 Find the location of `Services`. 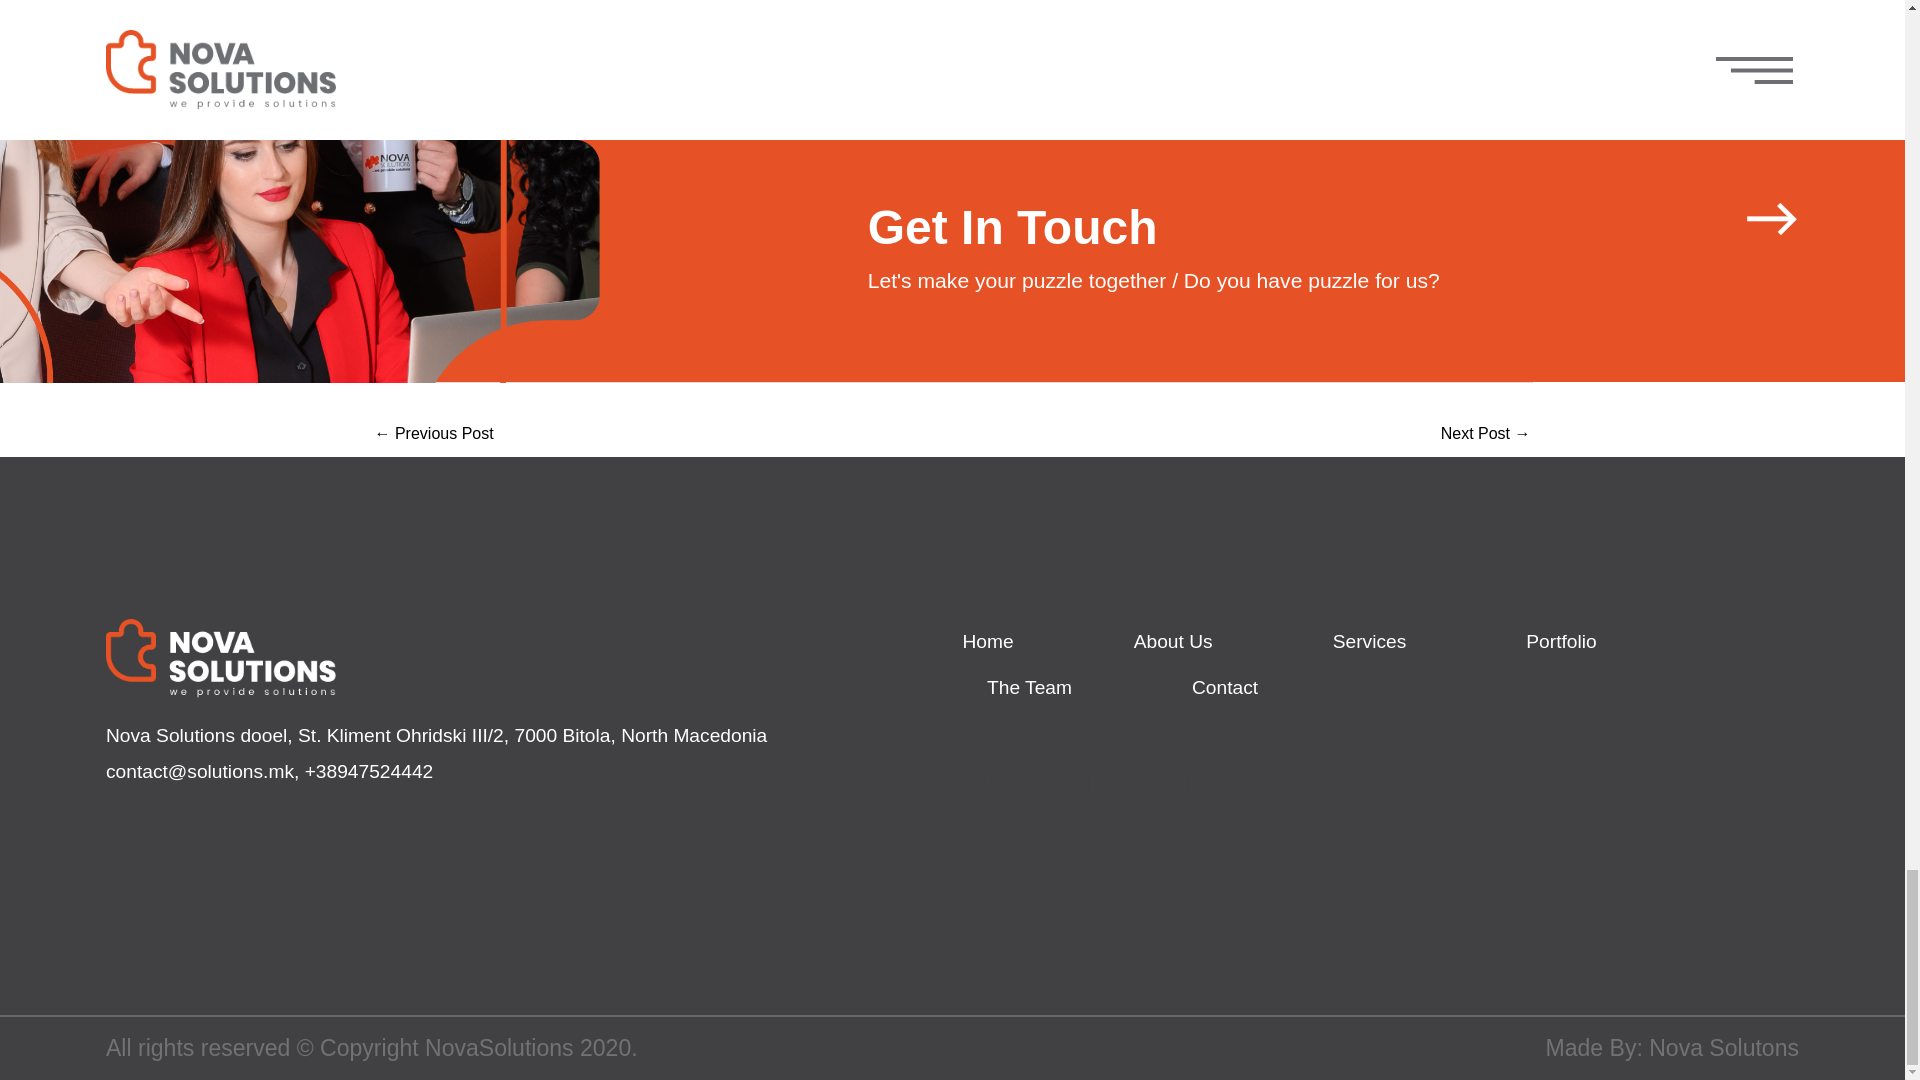

Services is located at coordinates (1370, 642).